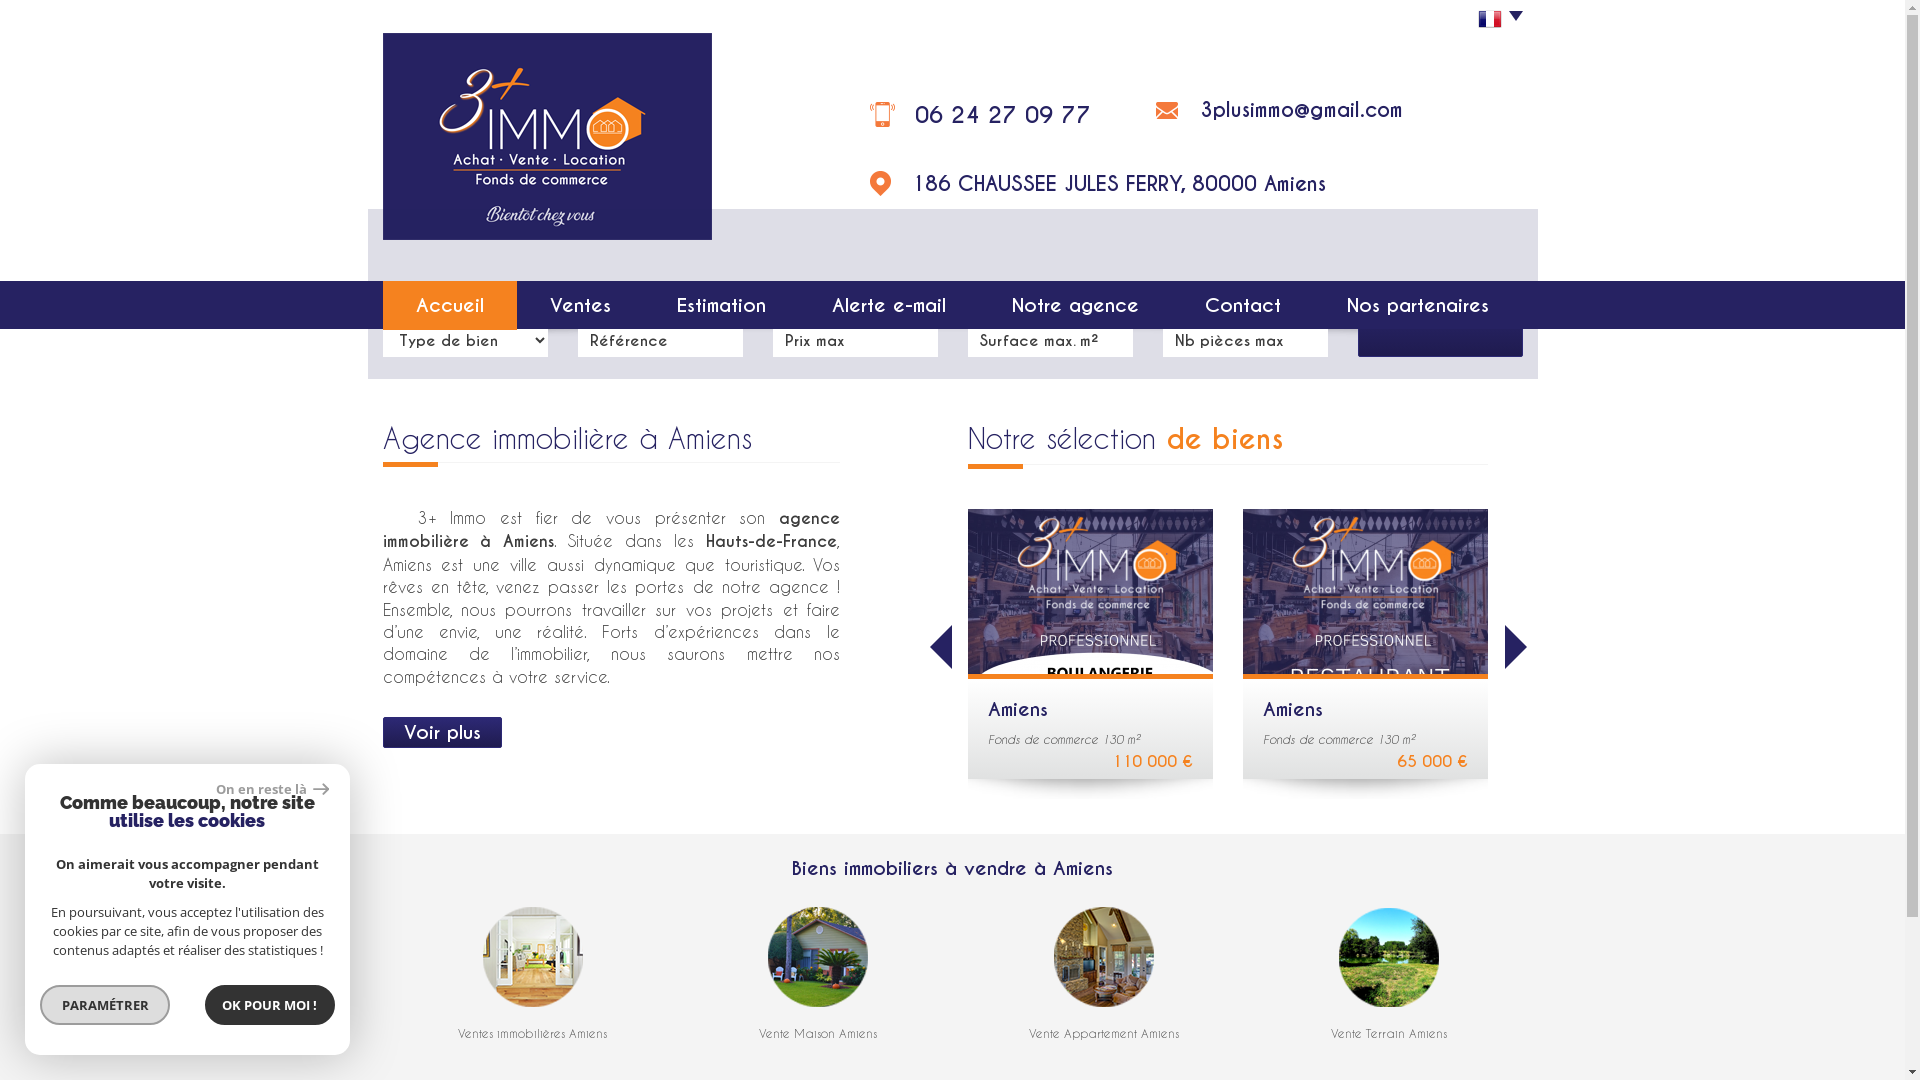 This screenshot has width=1920, height=1080. I want to click on Voir plus, so click(442, 732).